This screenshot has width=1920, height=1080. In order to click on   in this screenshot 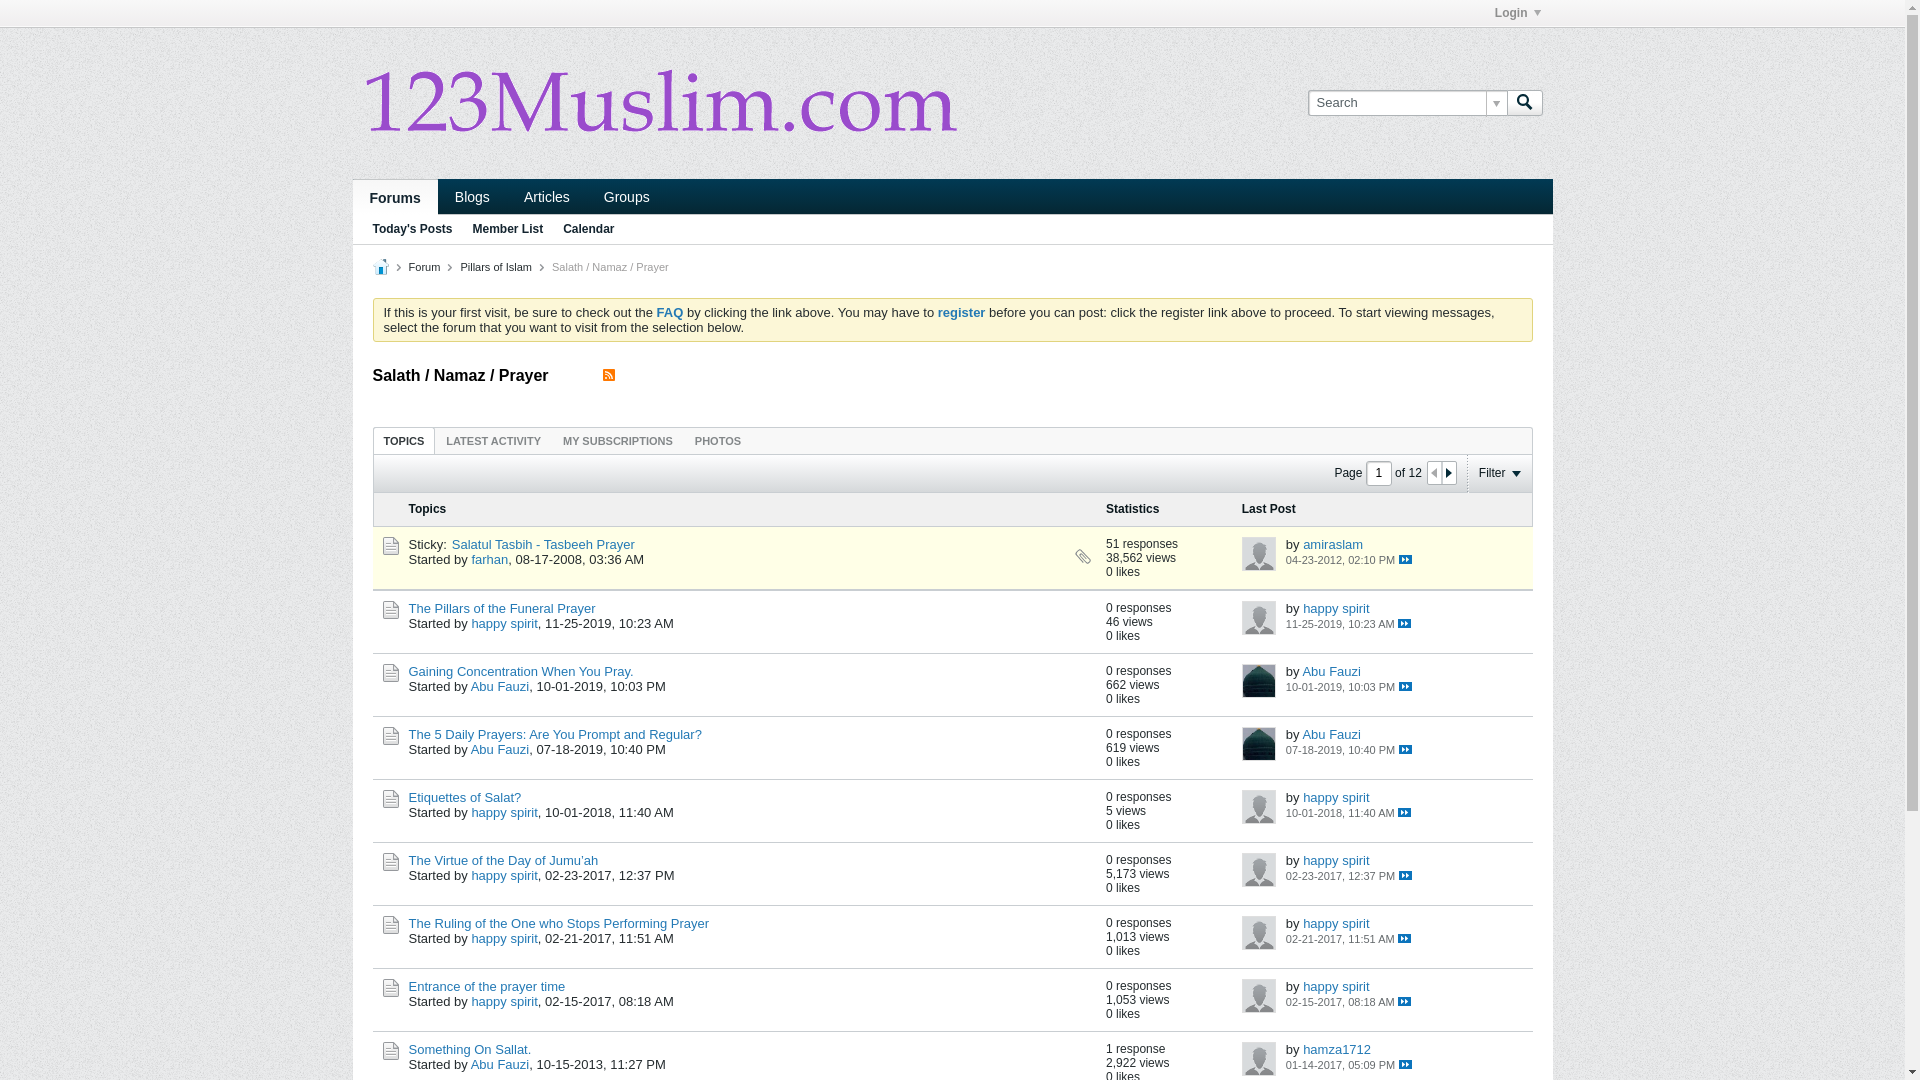, I will do `click(1404, 624)`.